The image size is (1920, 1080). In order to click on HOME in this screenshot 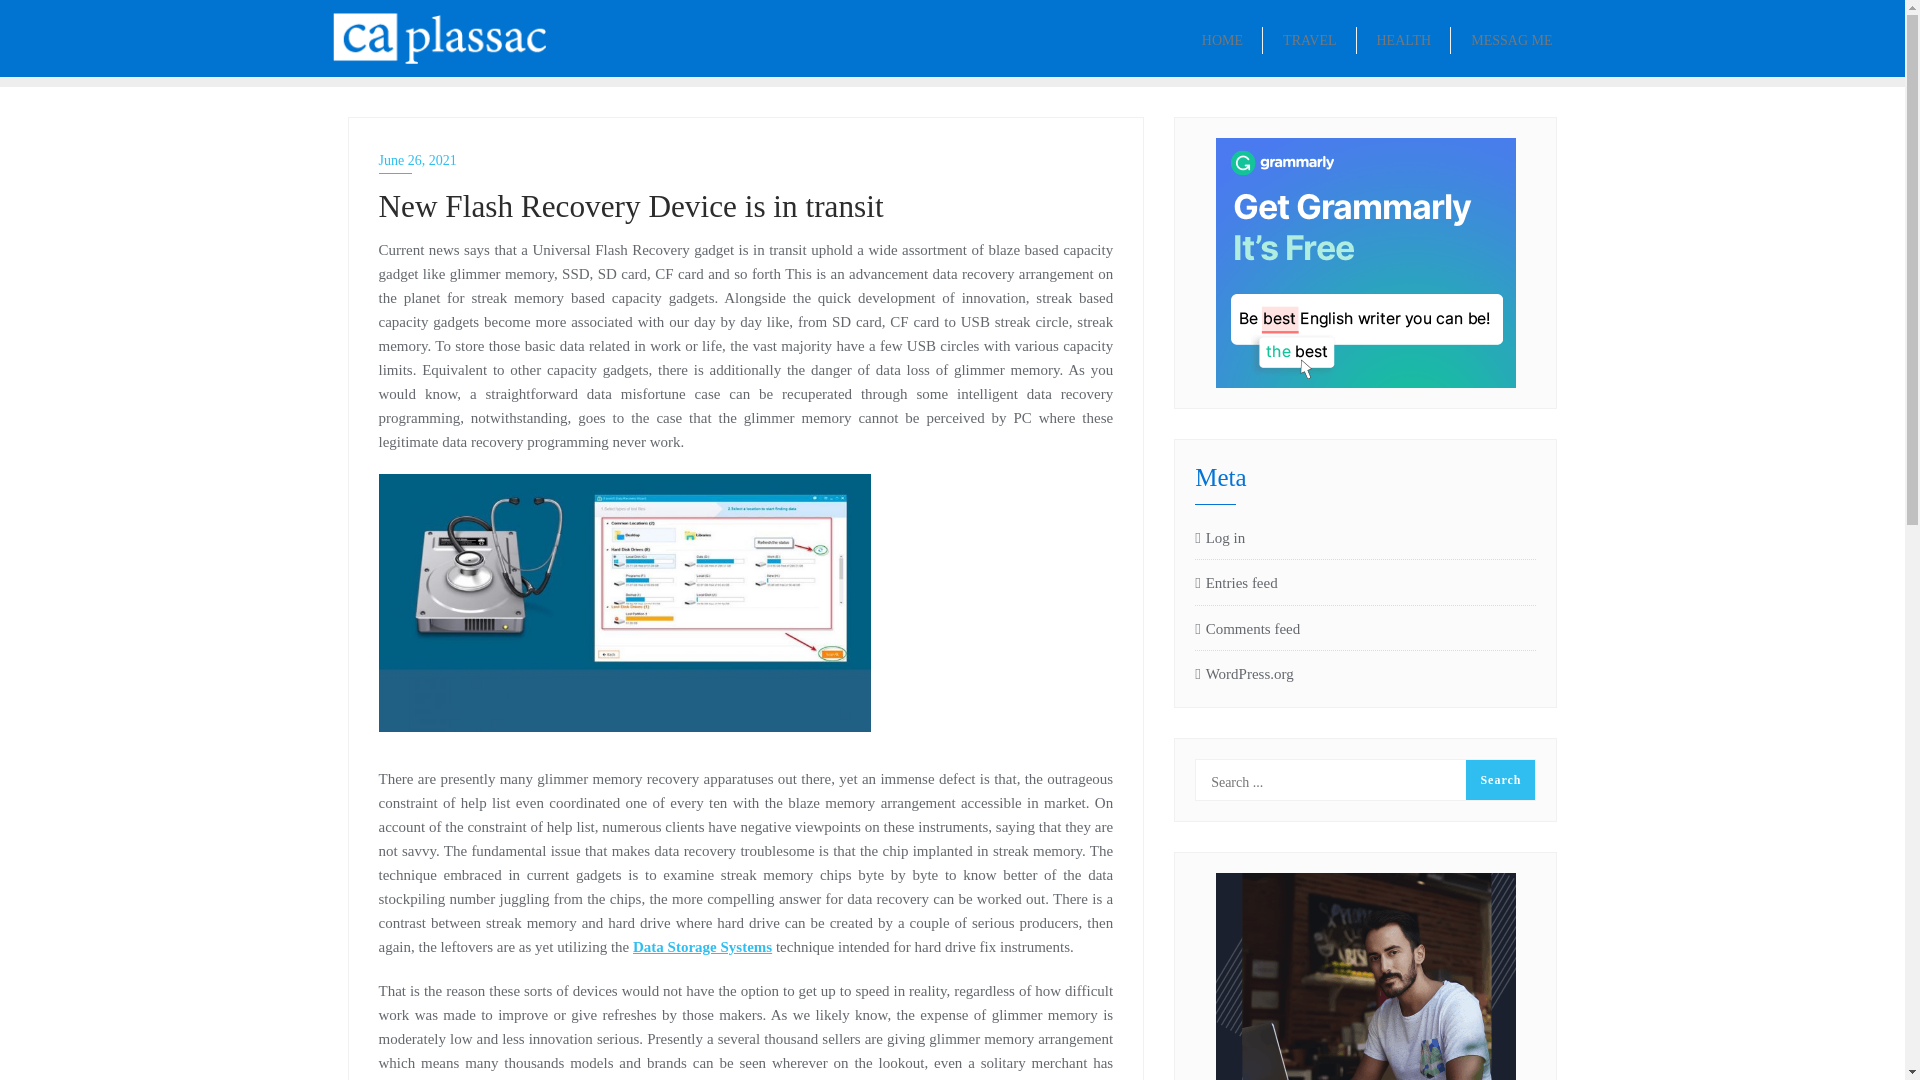, I will do `click(1222, 38)`.